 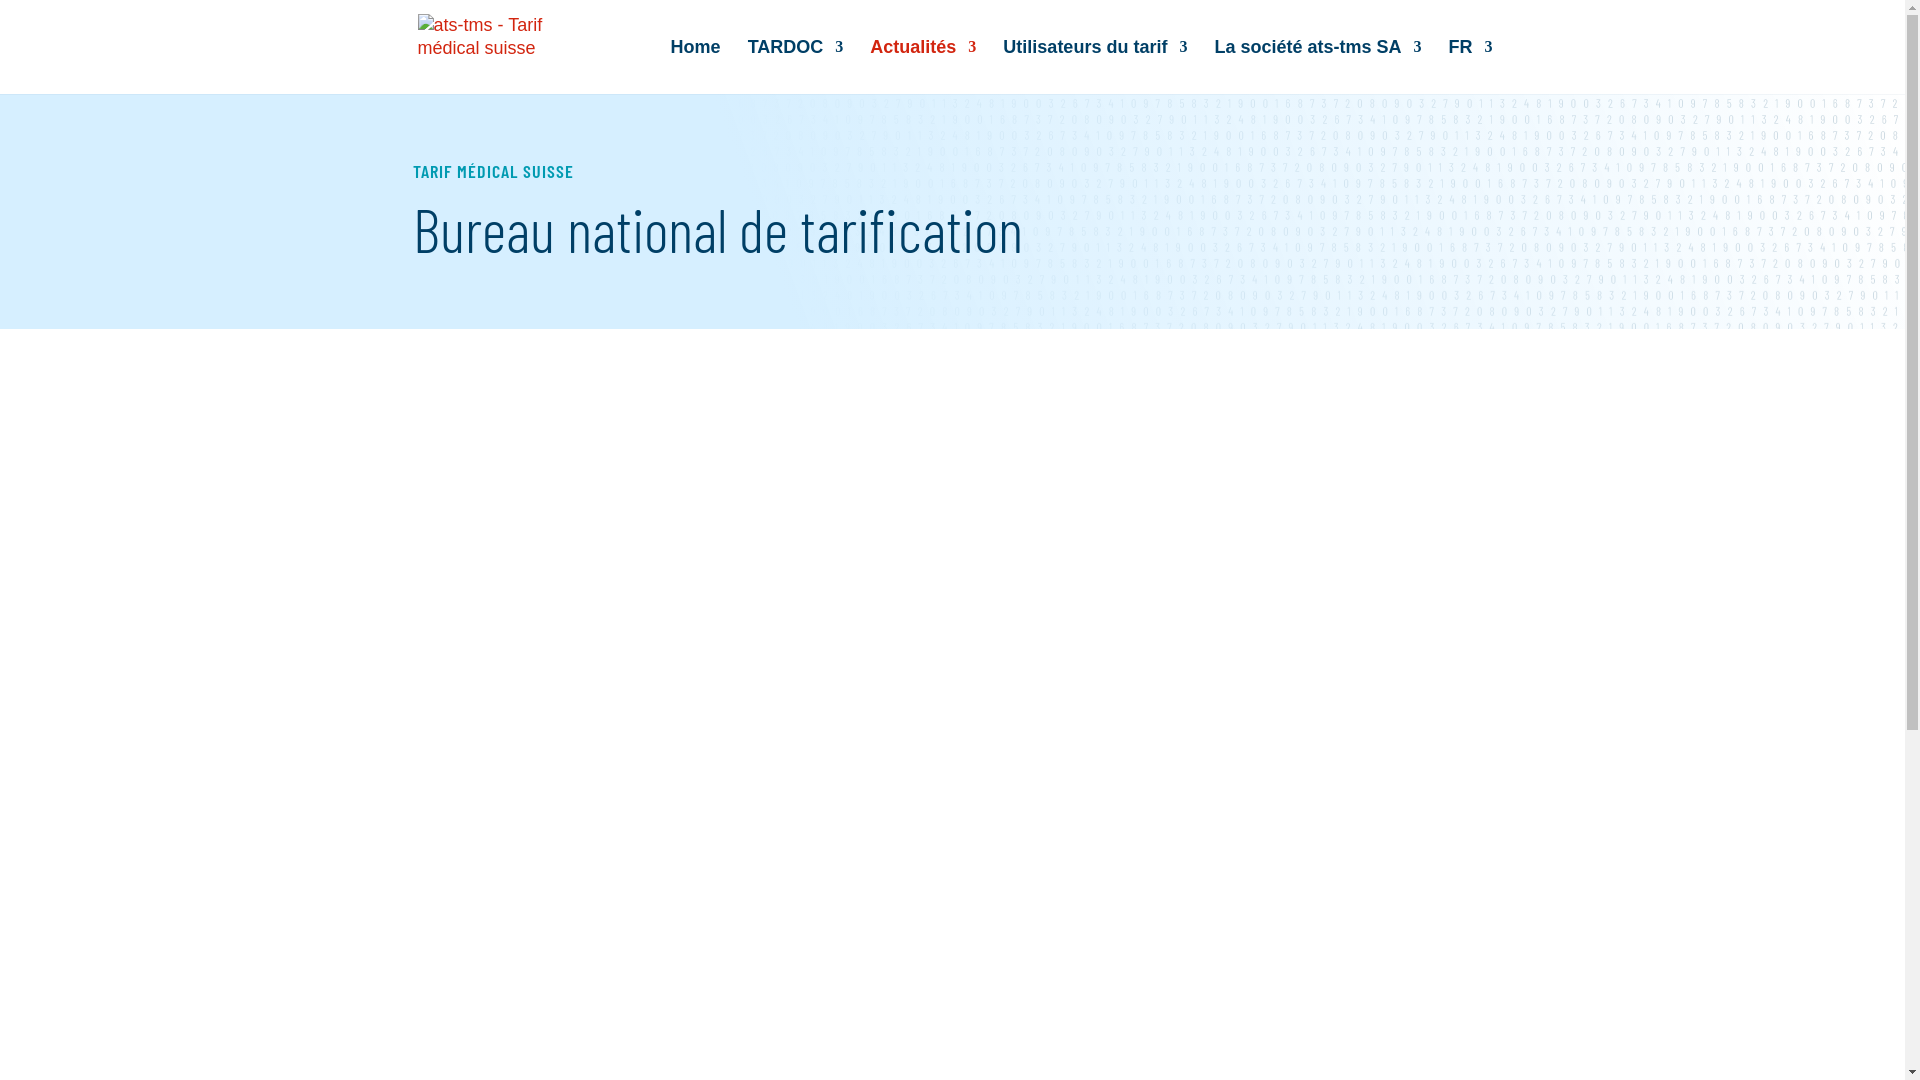 I want to click on Utilisateurs du tarif, so click(x=1094, y=67).